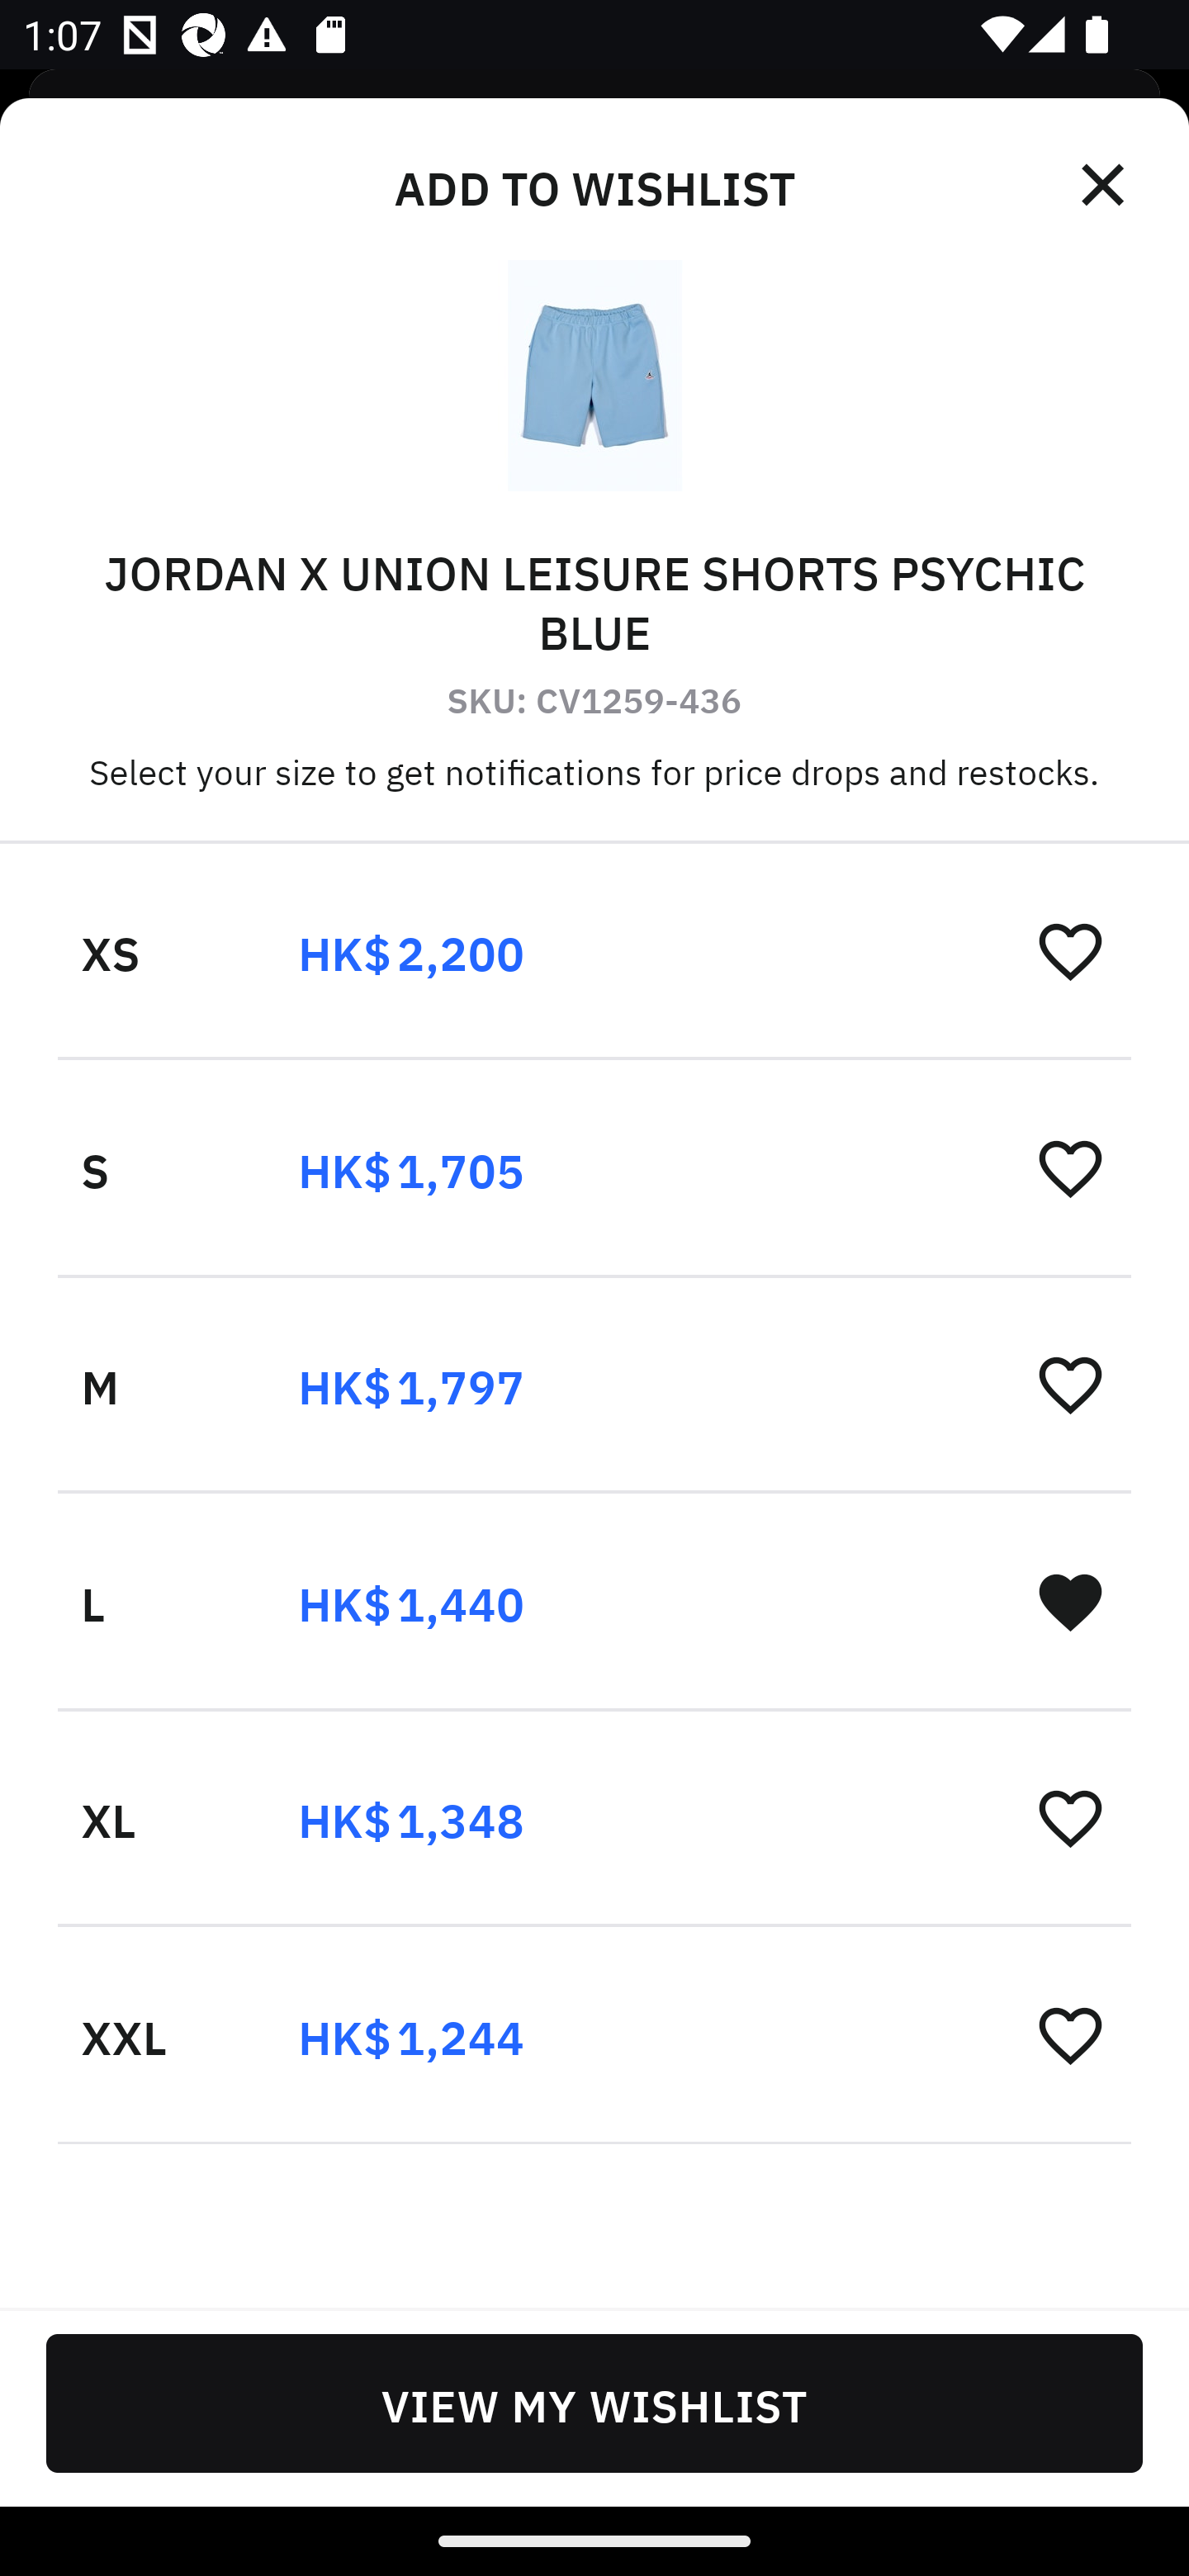 This screenshot has height=2576, width=1189. Describe the element at coordinates (1070, 1384) in the screenshot. I see `󰋕` at that location.